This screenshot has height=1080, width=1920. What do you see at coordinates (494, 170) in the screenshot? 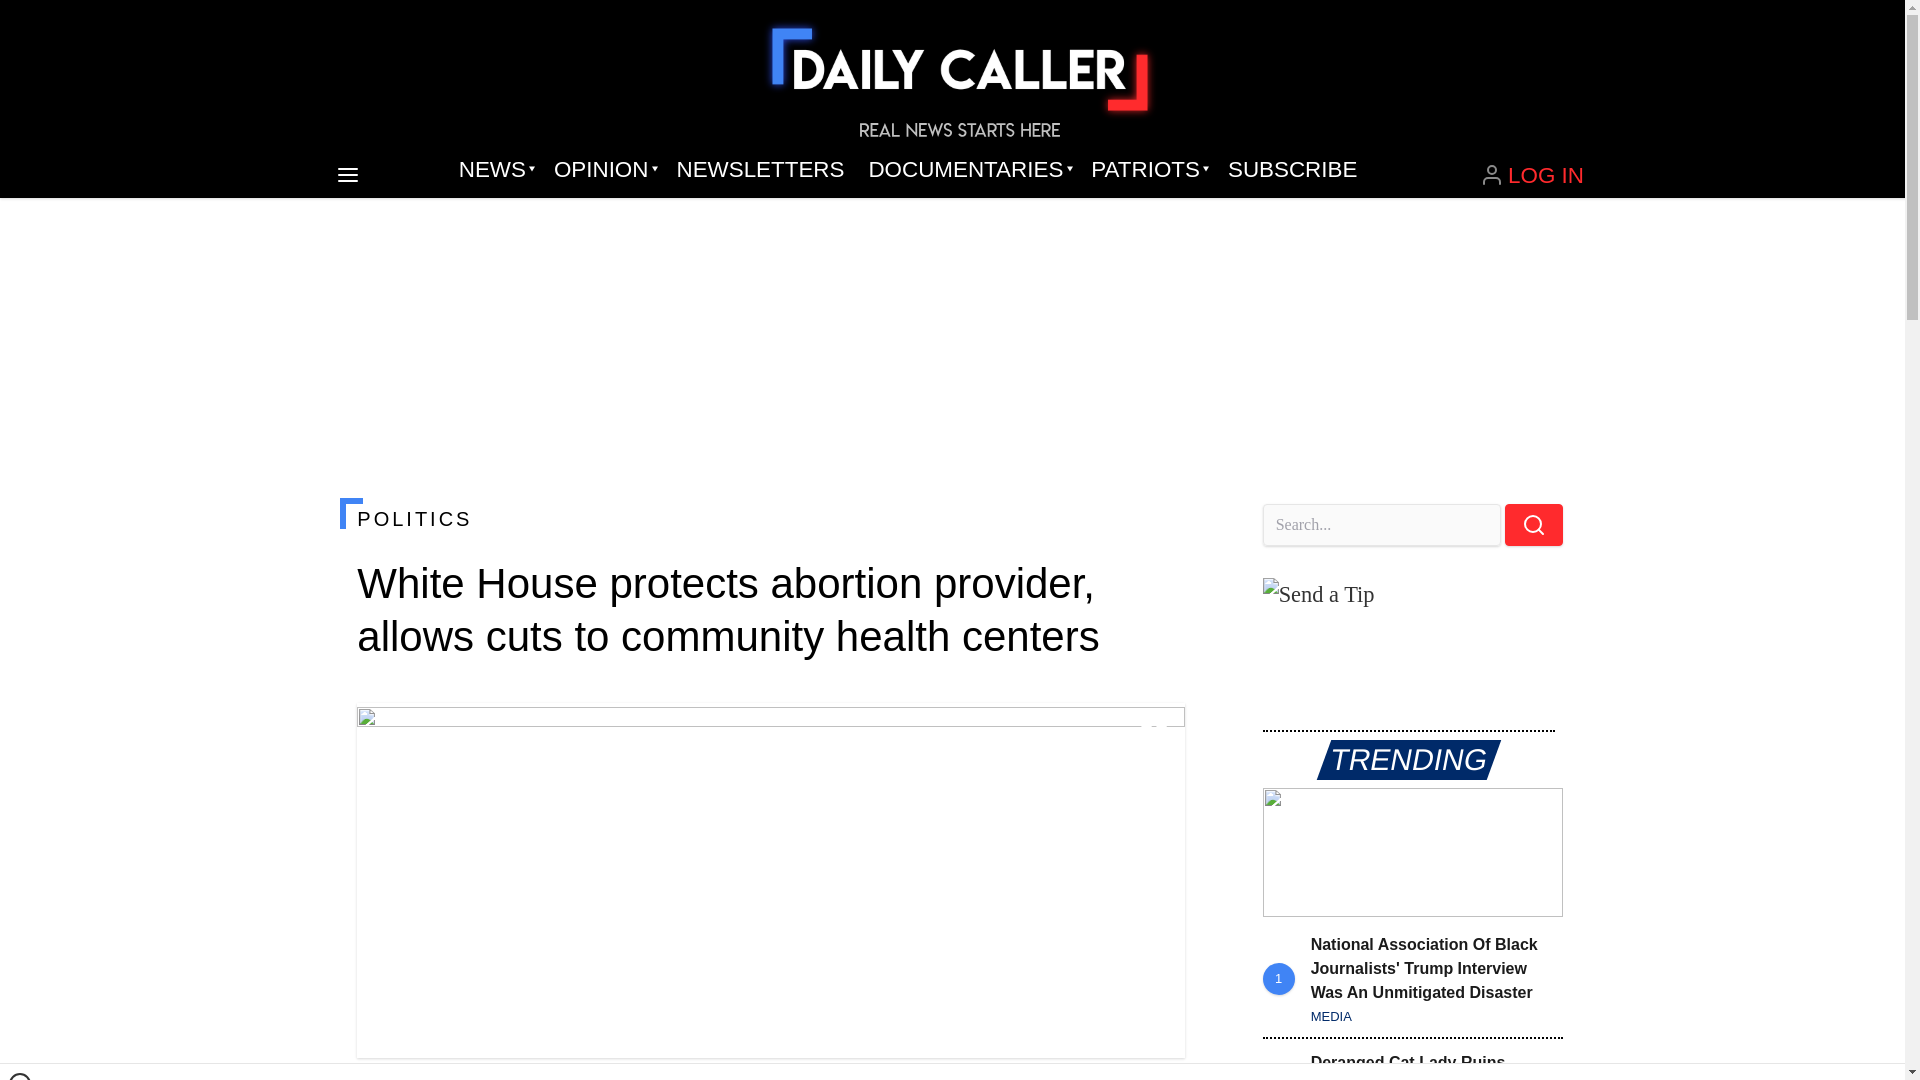
I see `NEWS` at bounding box center [494, 170].